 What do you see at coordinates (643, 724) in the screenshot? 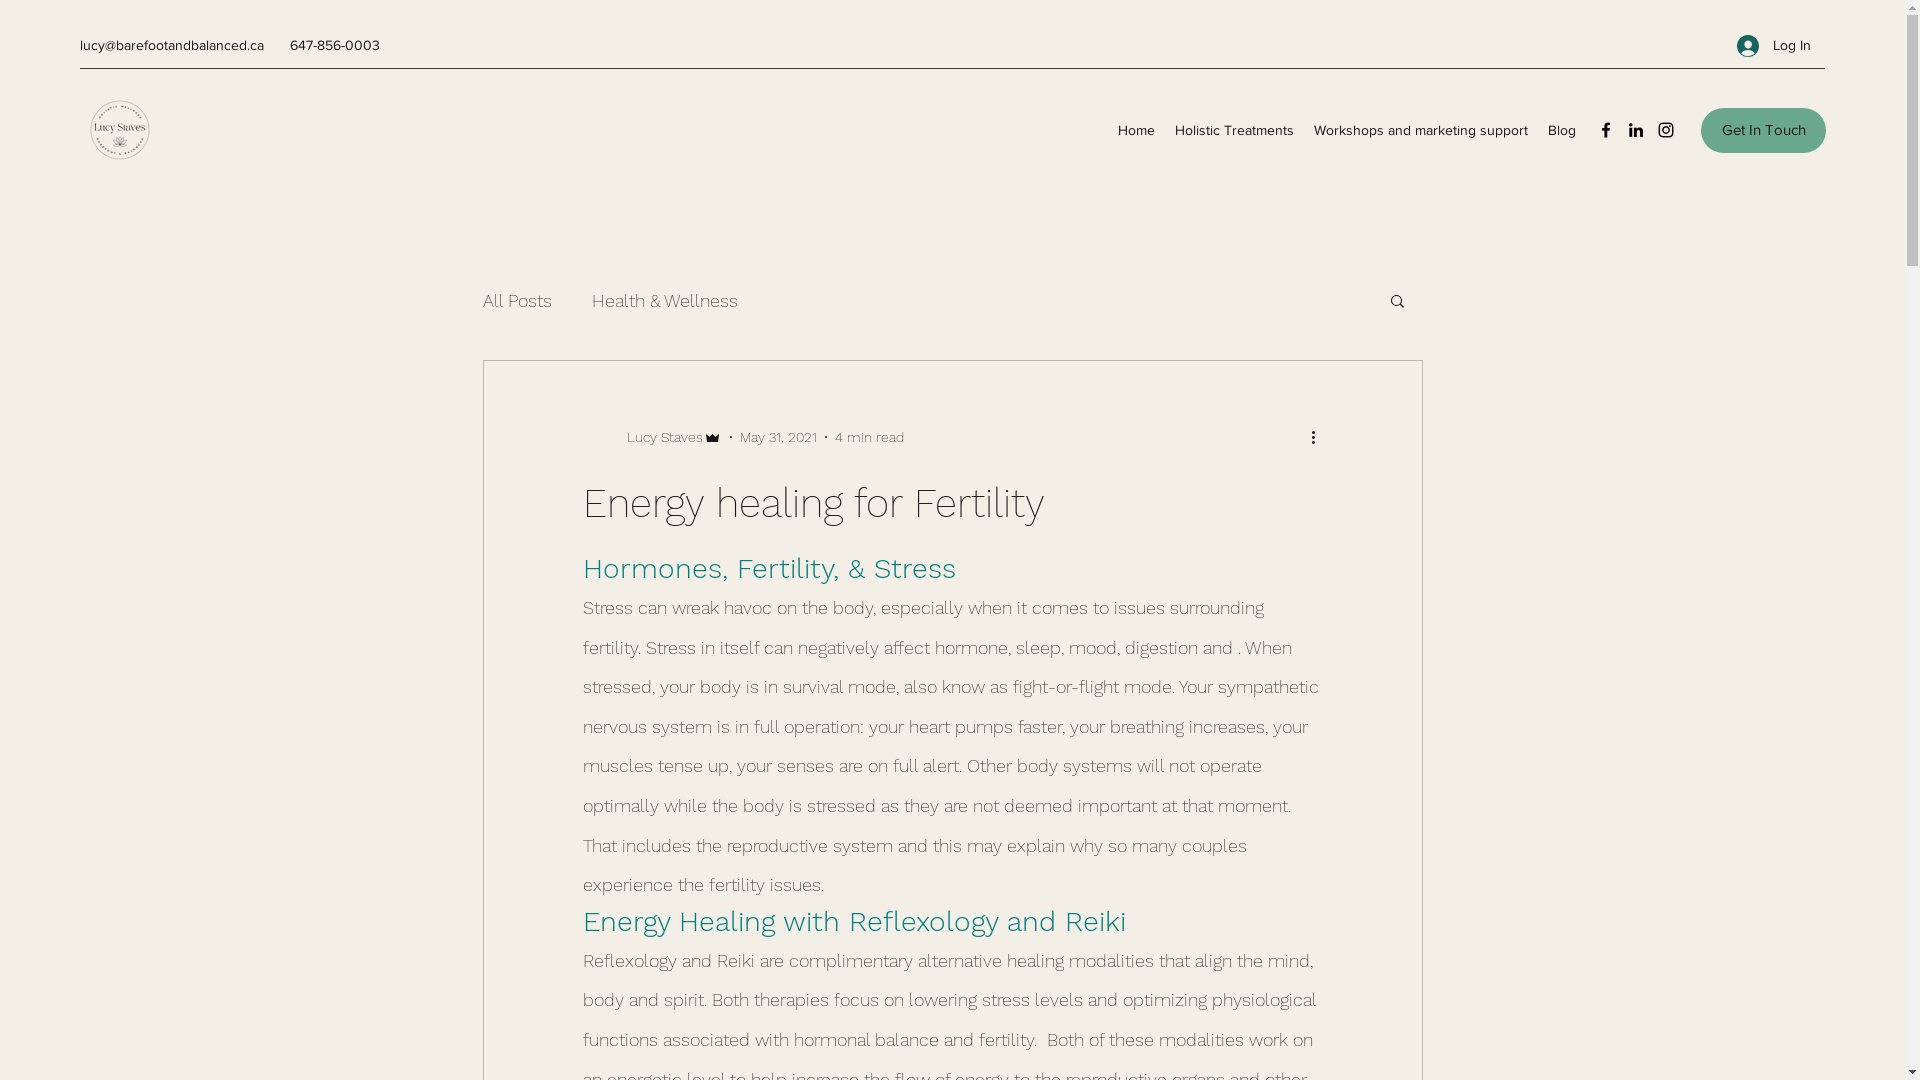
I see `tility reflexology` at bounding box center [643, 724].